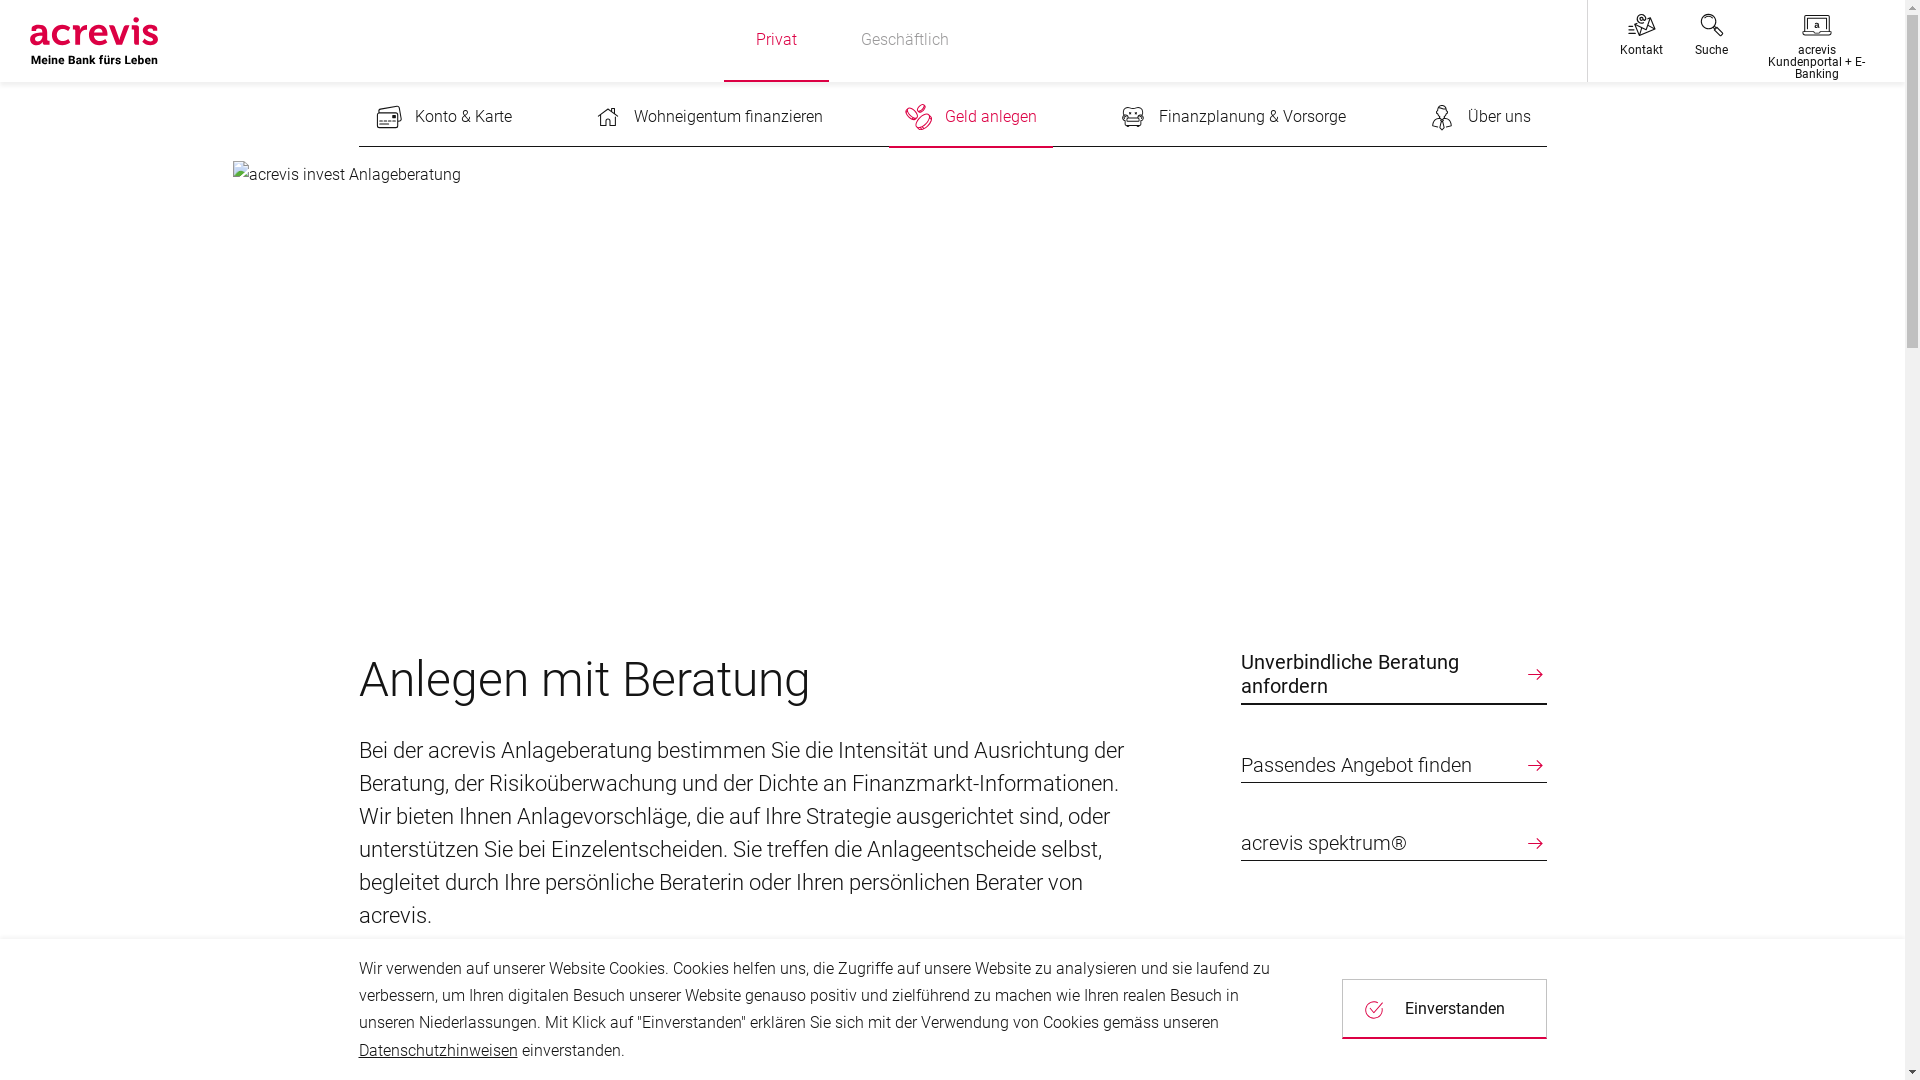 The height and width of the screenshot is (1080, 1920). Describe the element at coordinates (1816, 41) in the screenshot. I see `acrevis Kundenportal + E-Banking` at that location.